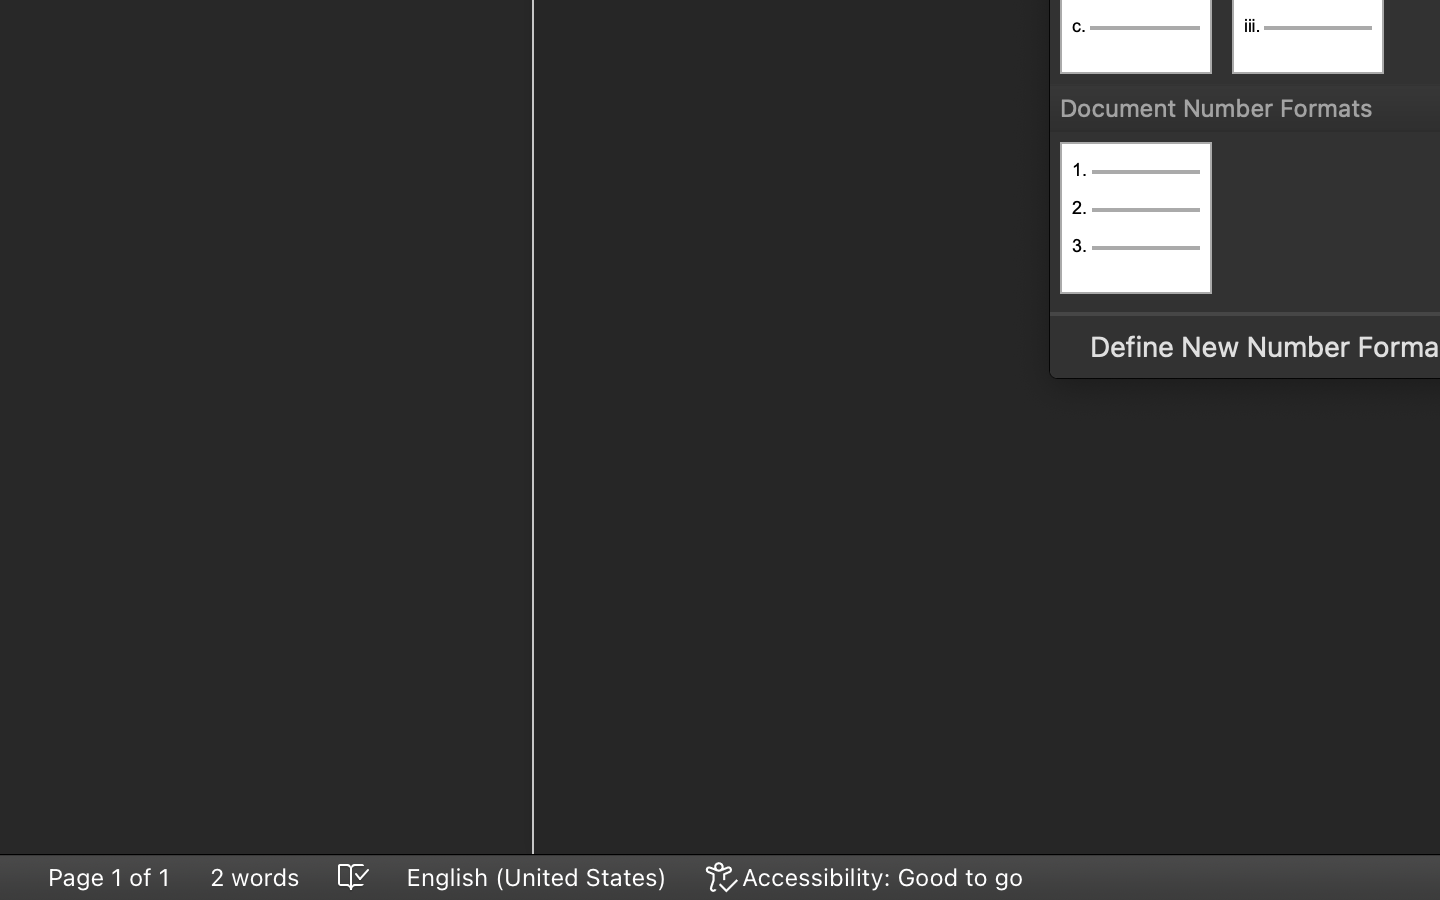 This screenshot has width=1440, height=900. Describe the element at coordinates (866, 877) in the screenshot. I see `0` at that location.